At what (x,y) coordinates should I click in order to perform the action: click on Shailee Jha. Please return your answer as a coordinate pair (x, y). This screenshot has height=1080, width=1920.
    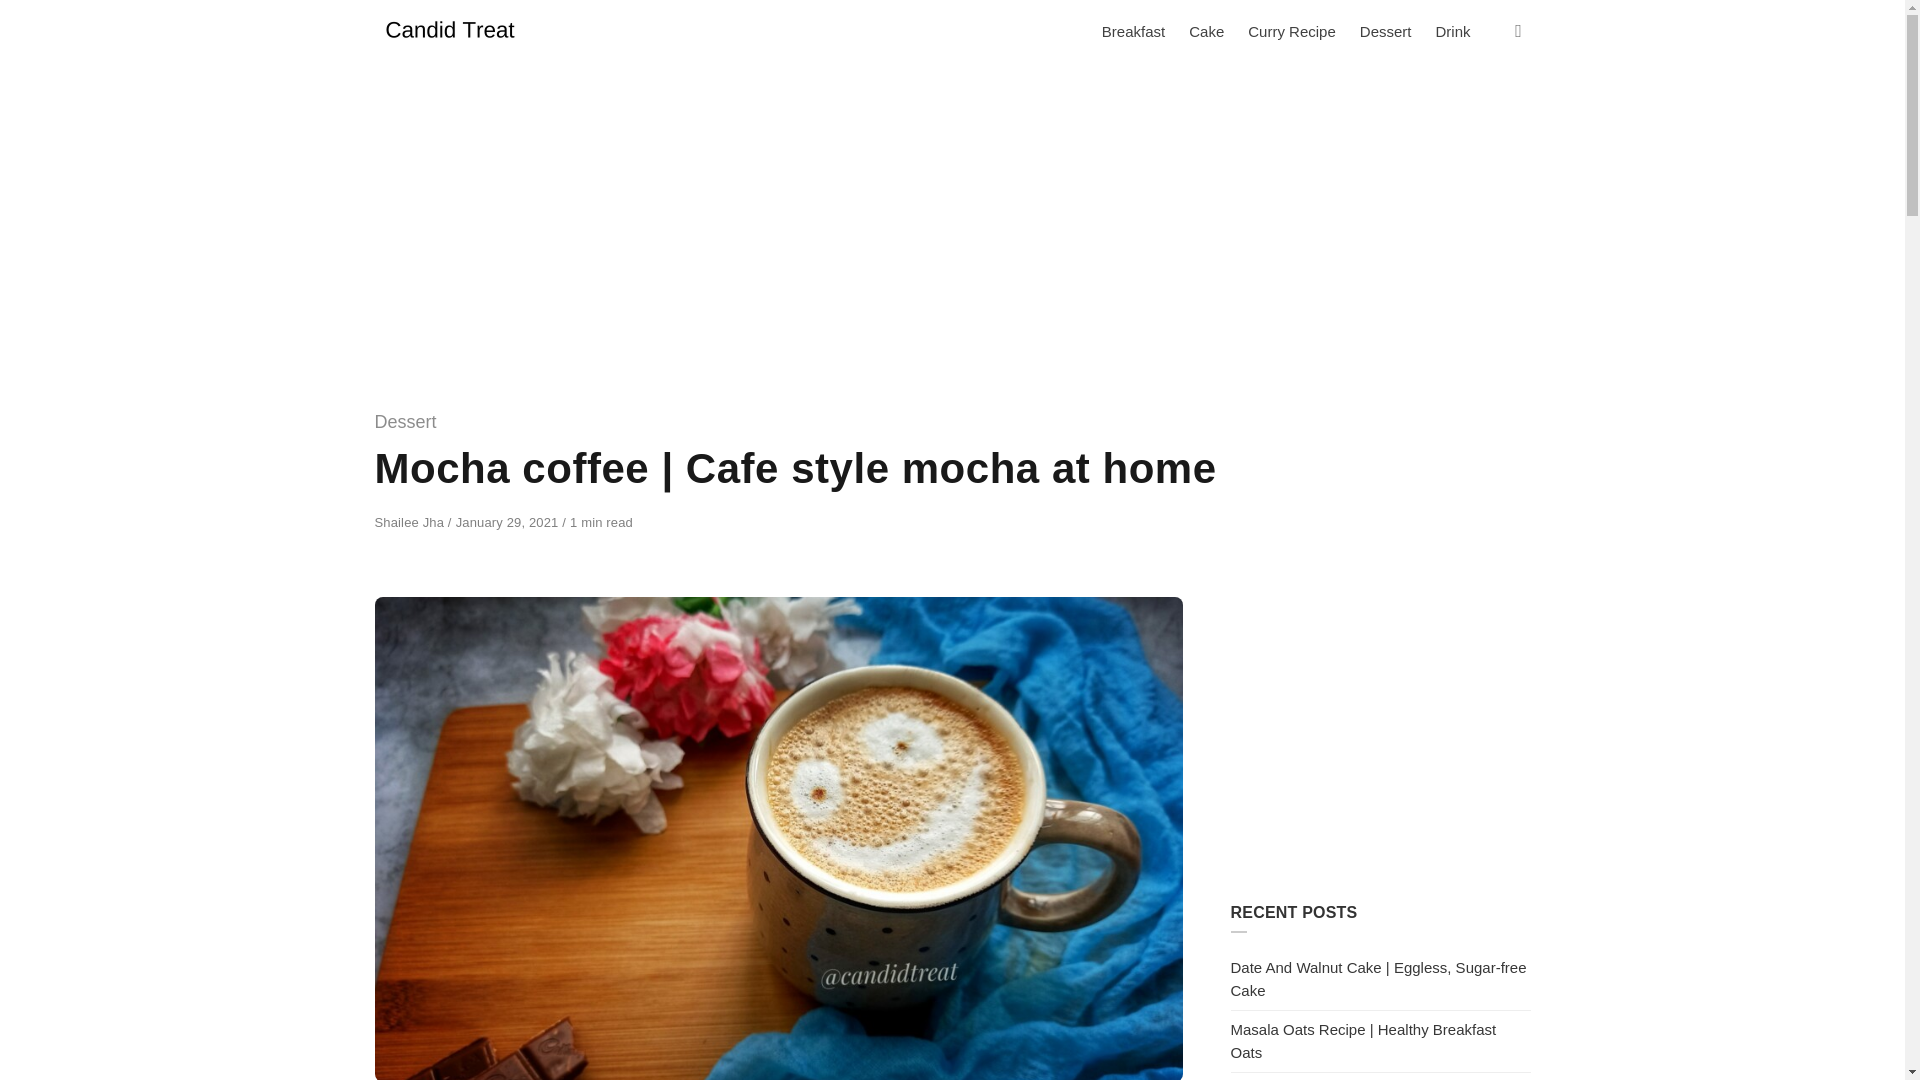
    Looking at the image, I should click on (410, 522).